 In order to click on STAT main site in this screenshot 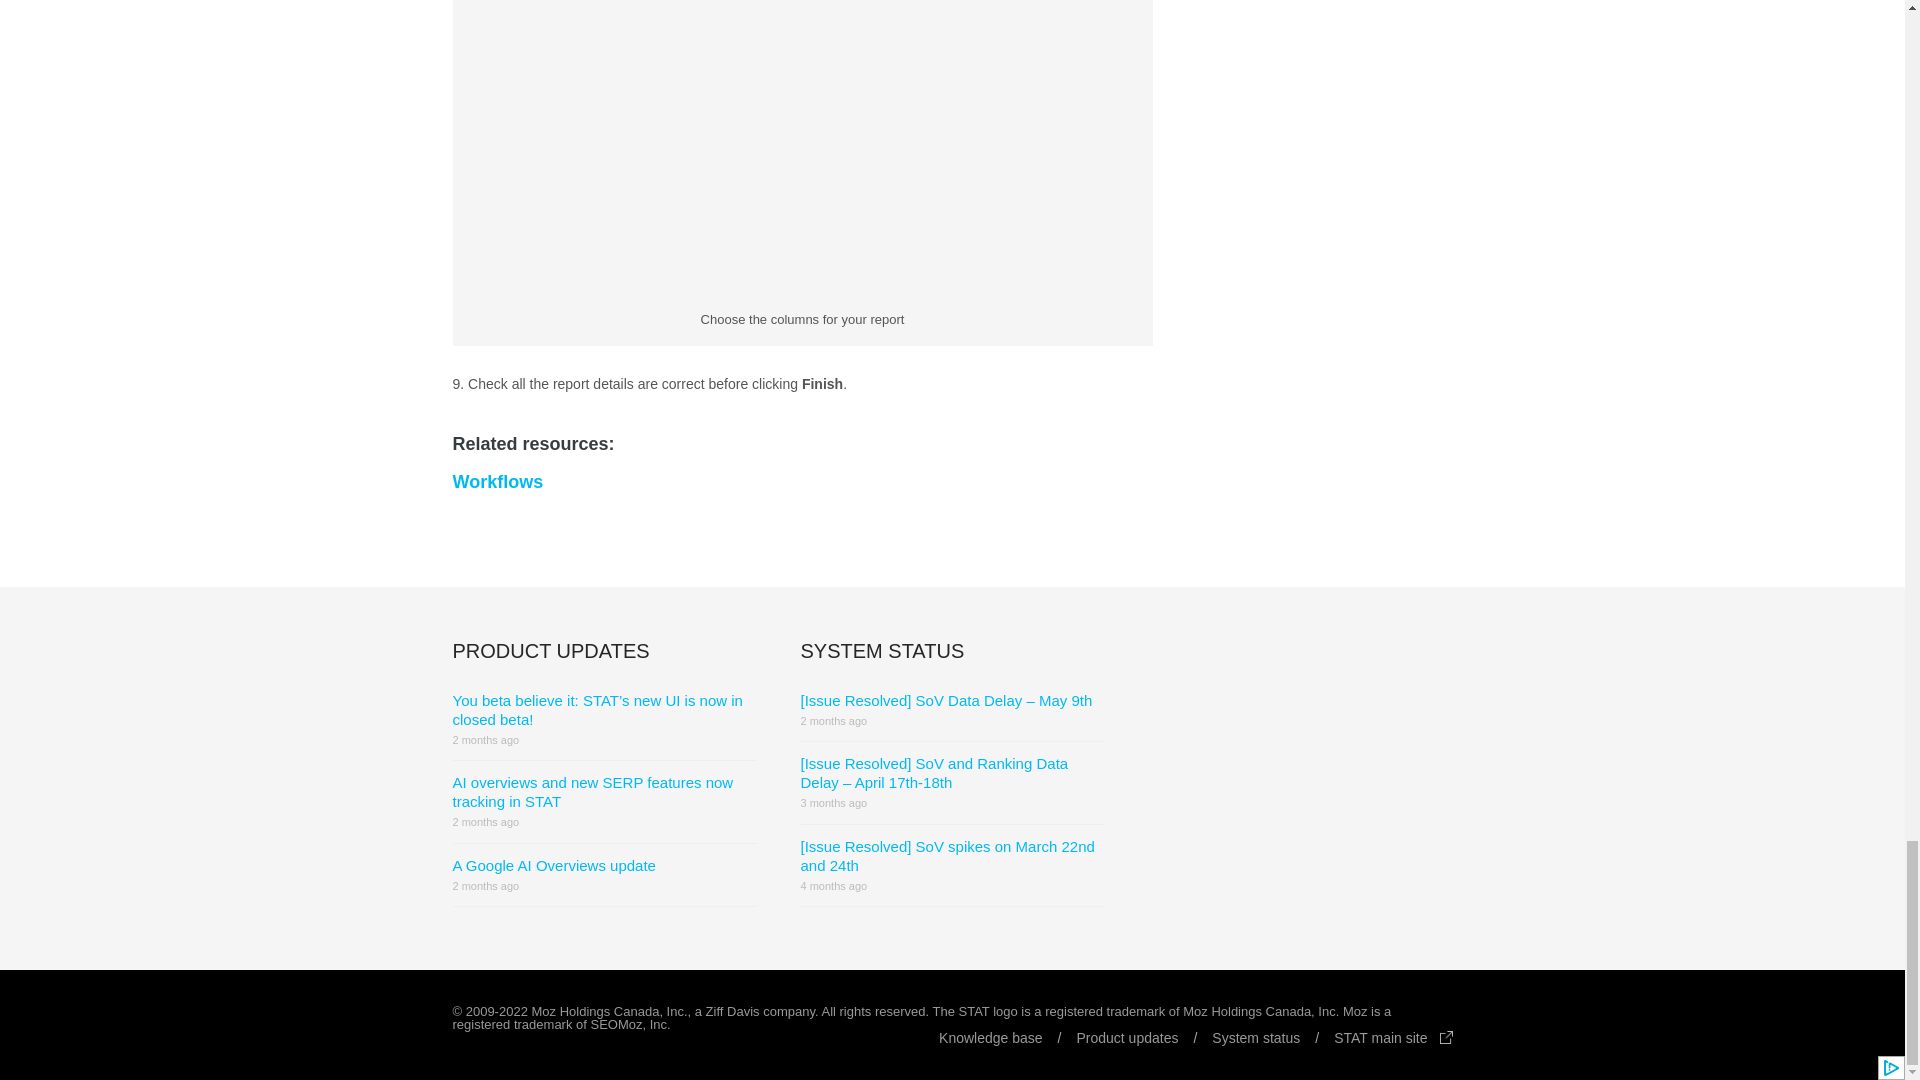, I will do `click(1392, 1038)`.